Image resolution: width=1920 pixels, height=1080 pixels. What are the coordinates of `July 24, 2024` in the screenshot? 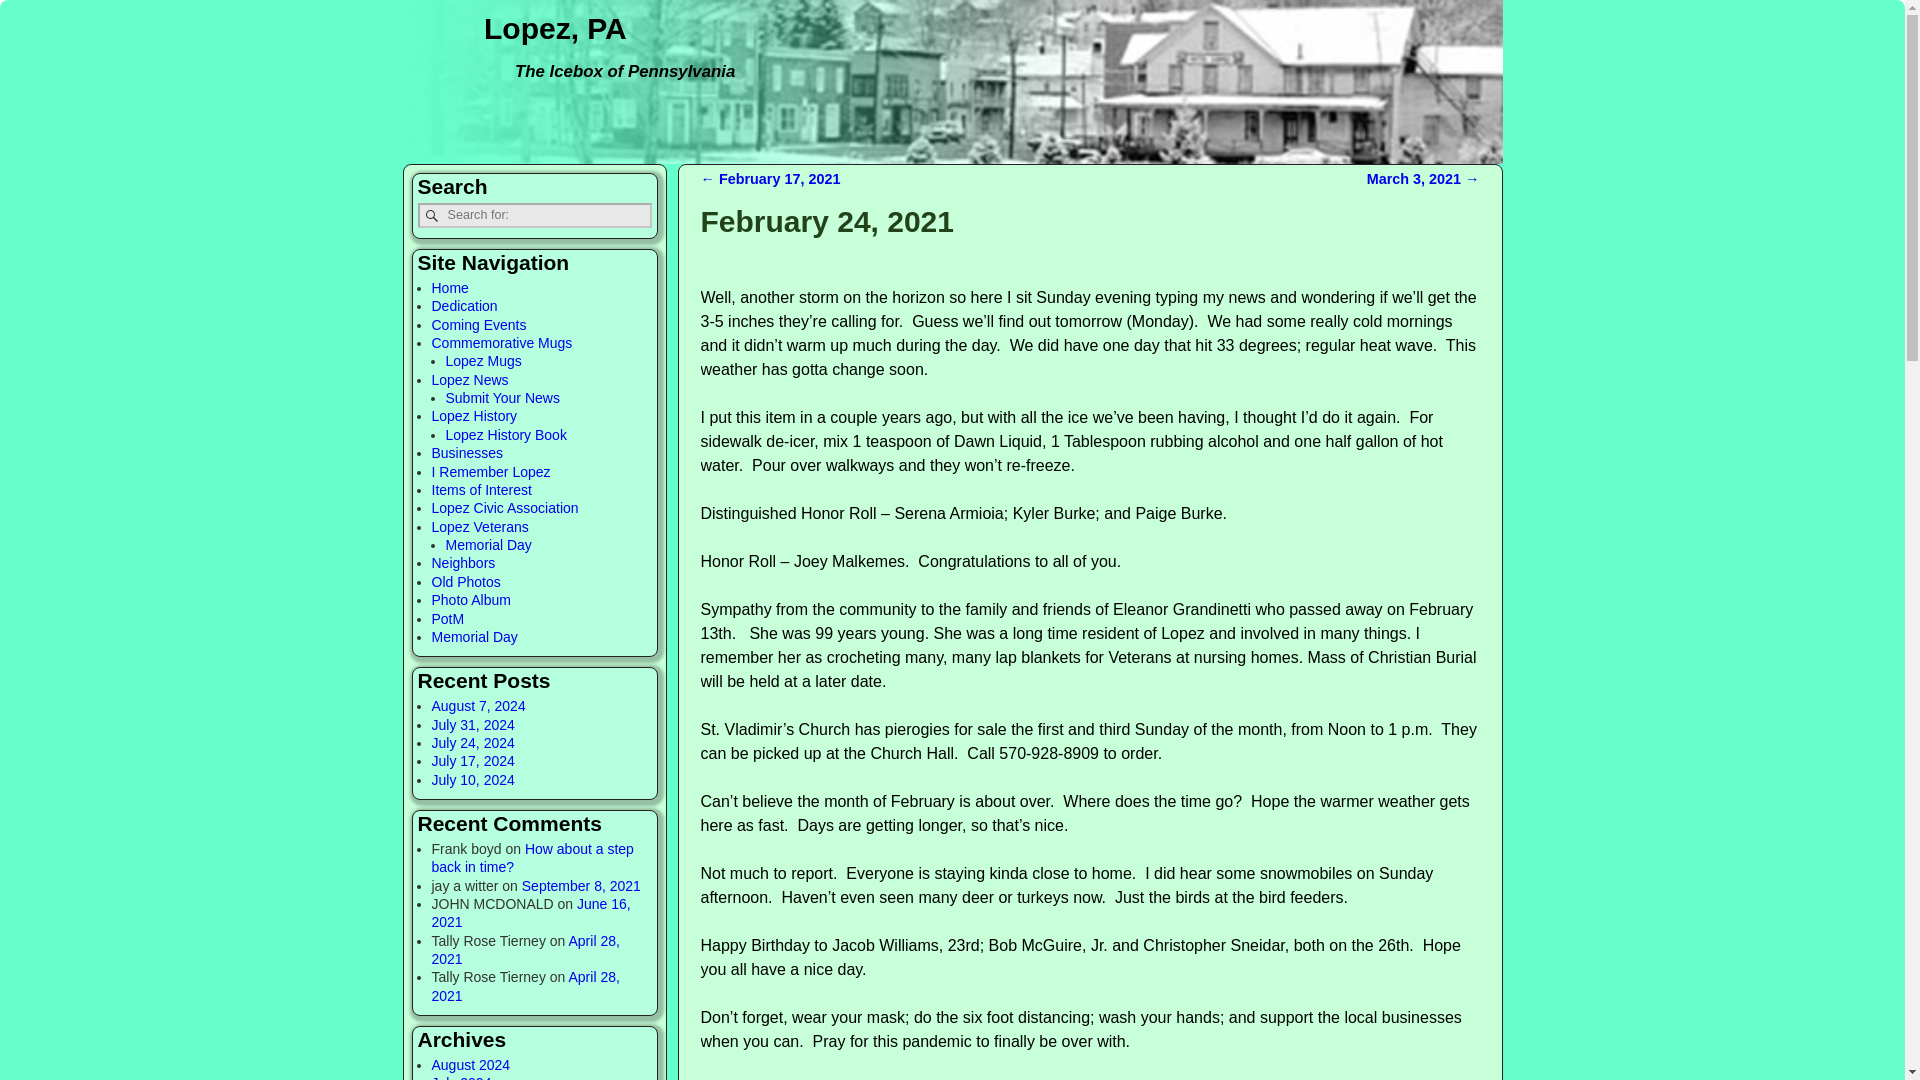 It's located at (473, 742).